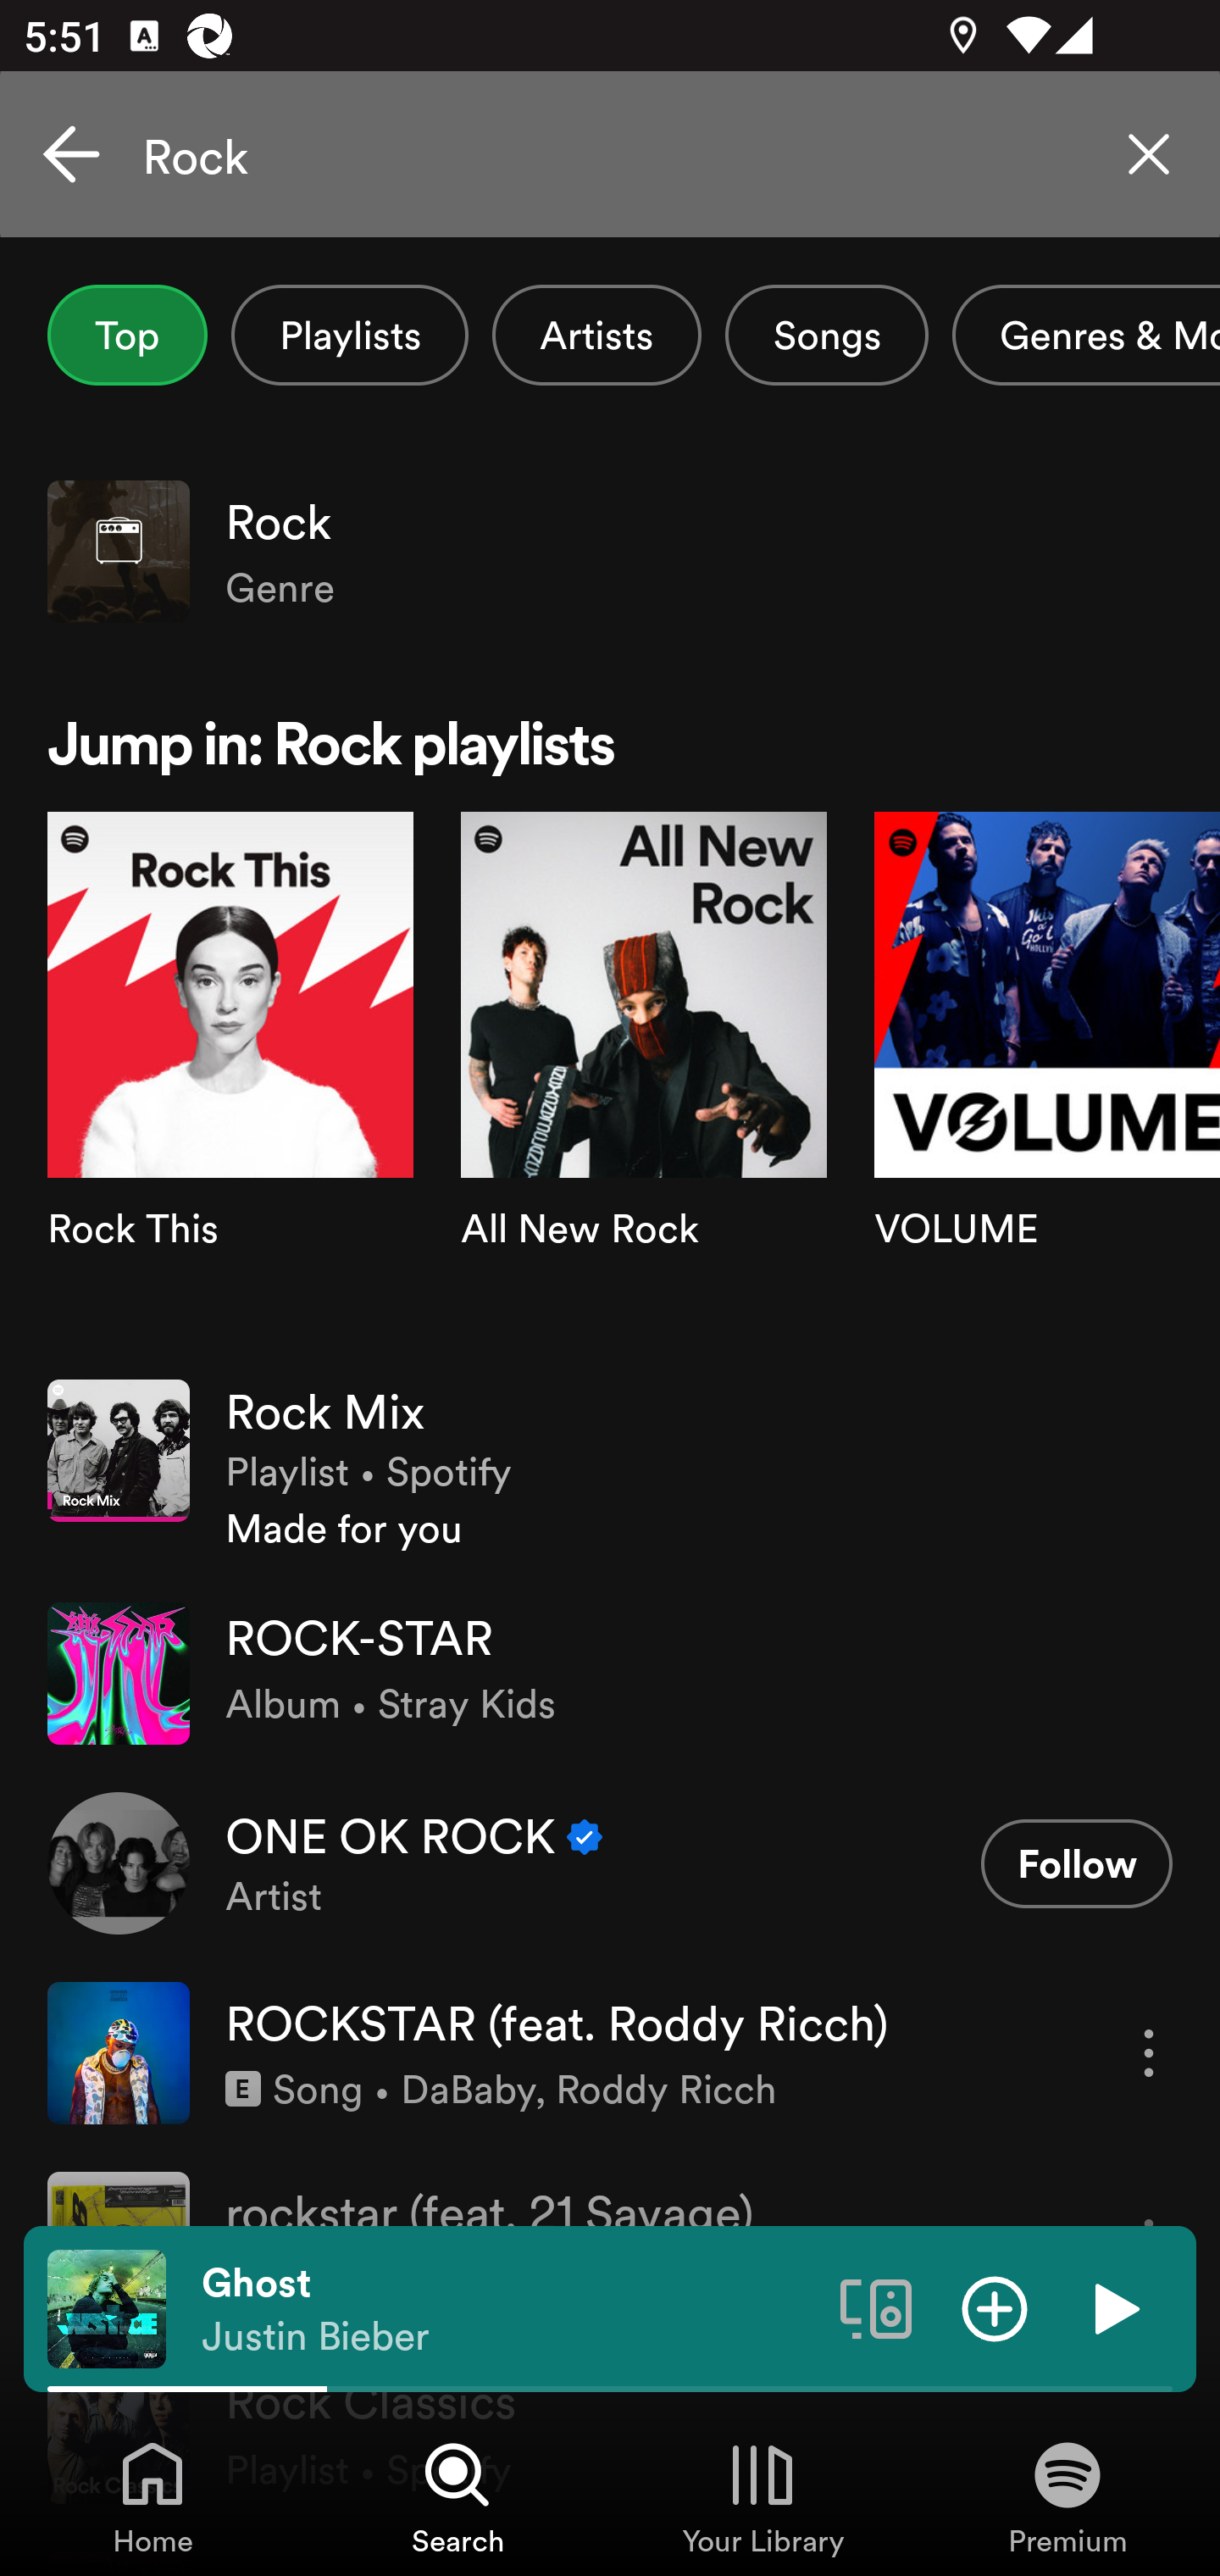 This screenshot has height=2576, width=1220. I want to click on Cancel, so click(71, 154).